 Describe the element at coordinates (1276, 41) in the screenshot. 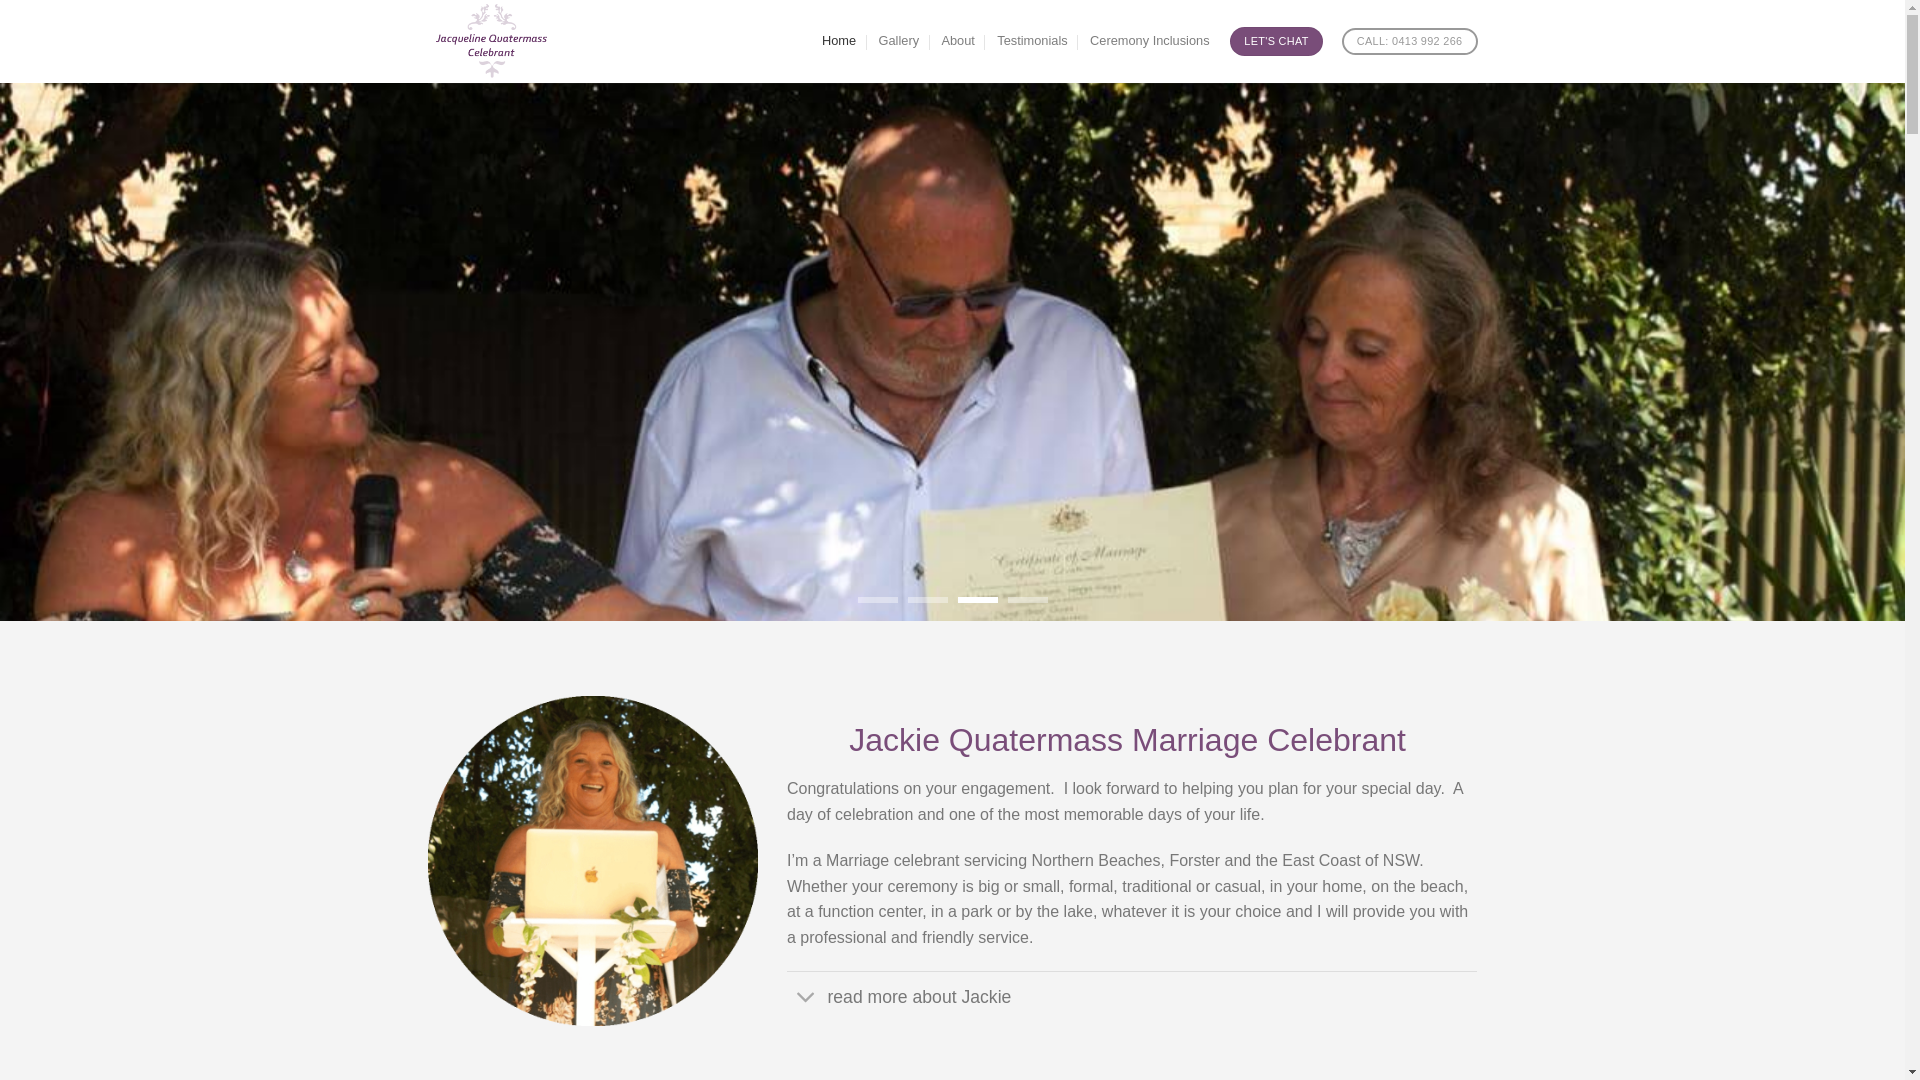

I see `LET'S CHAT` at that location.